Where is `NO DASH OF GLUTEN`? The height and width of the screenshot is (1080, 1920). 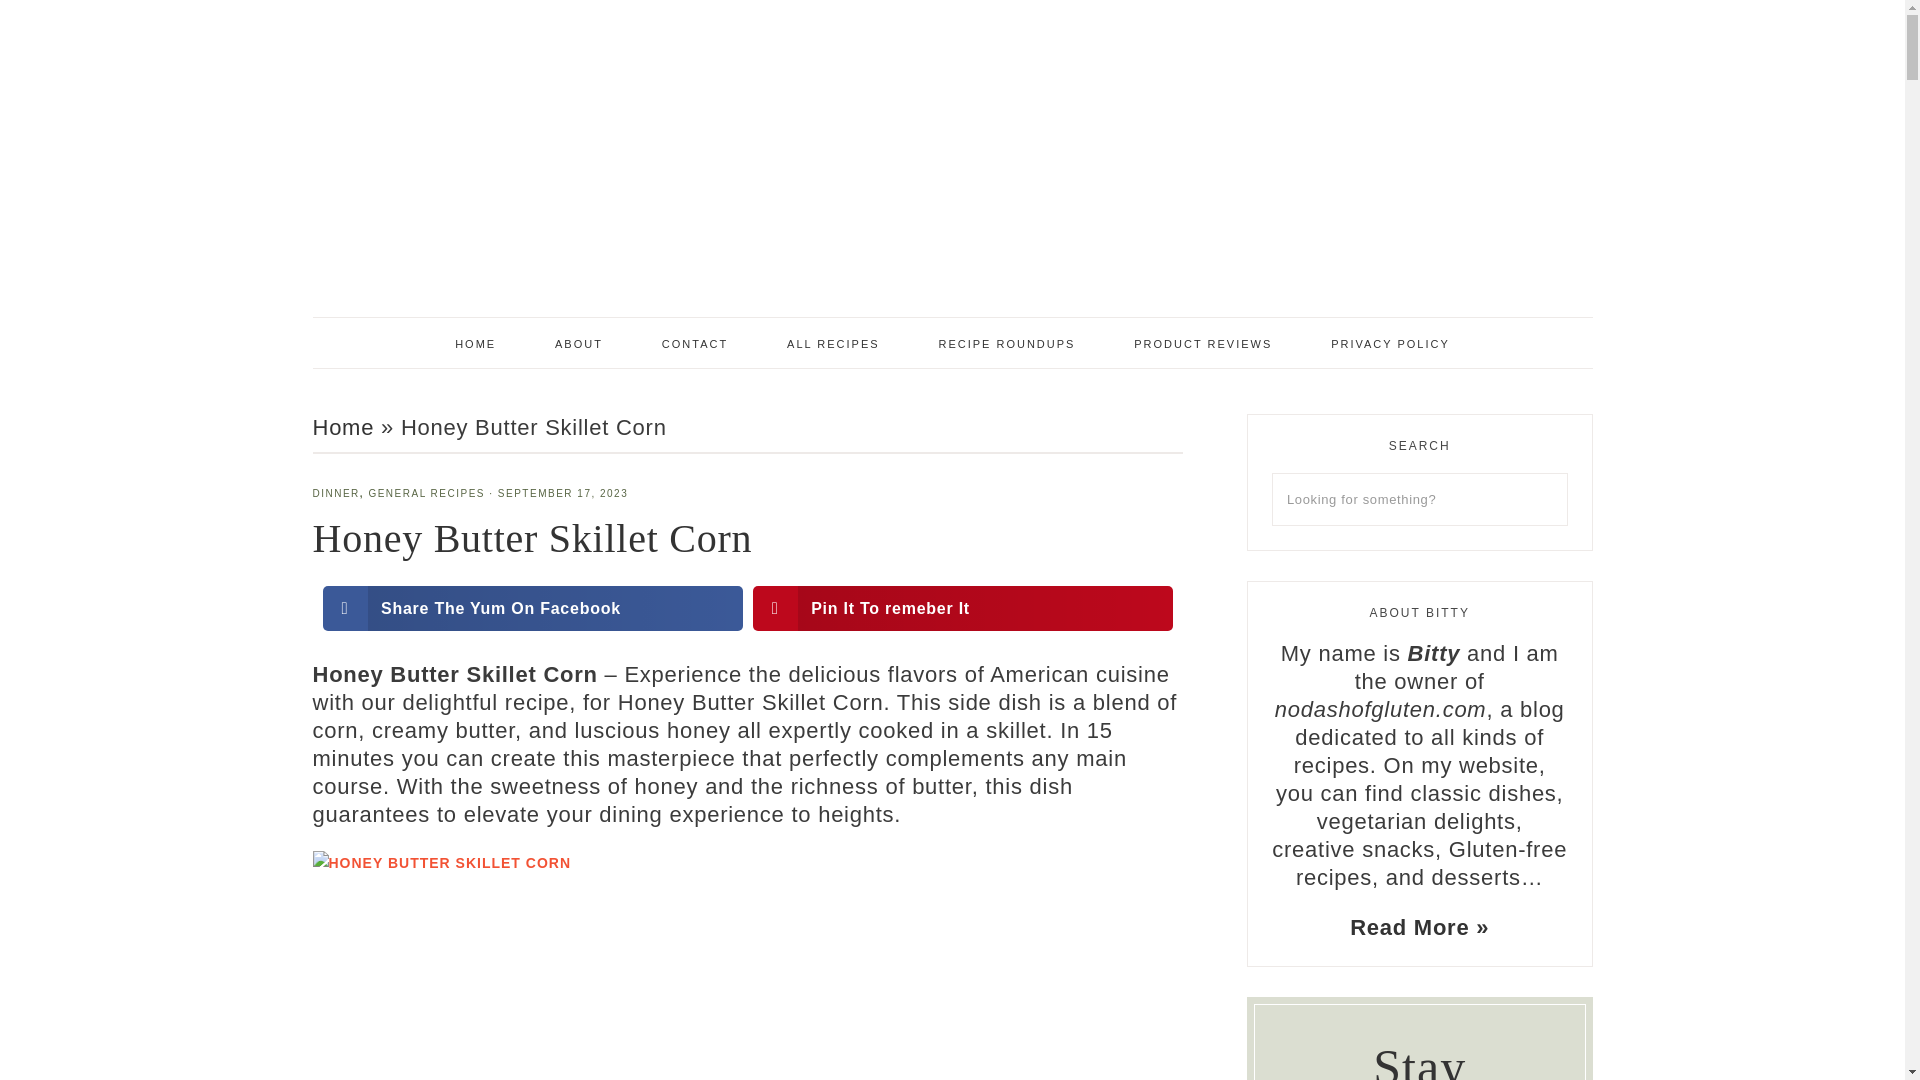
NO DASH OF GLUTEN is located at coordinates (952, 197).